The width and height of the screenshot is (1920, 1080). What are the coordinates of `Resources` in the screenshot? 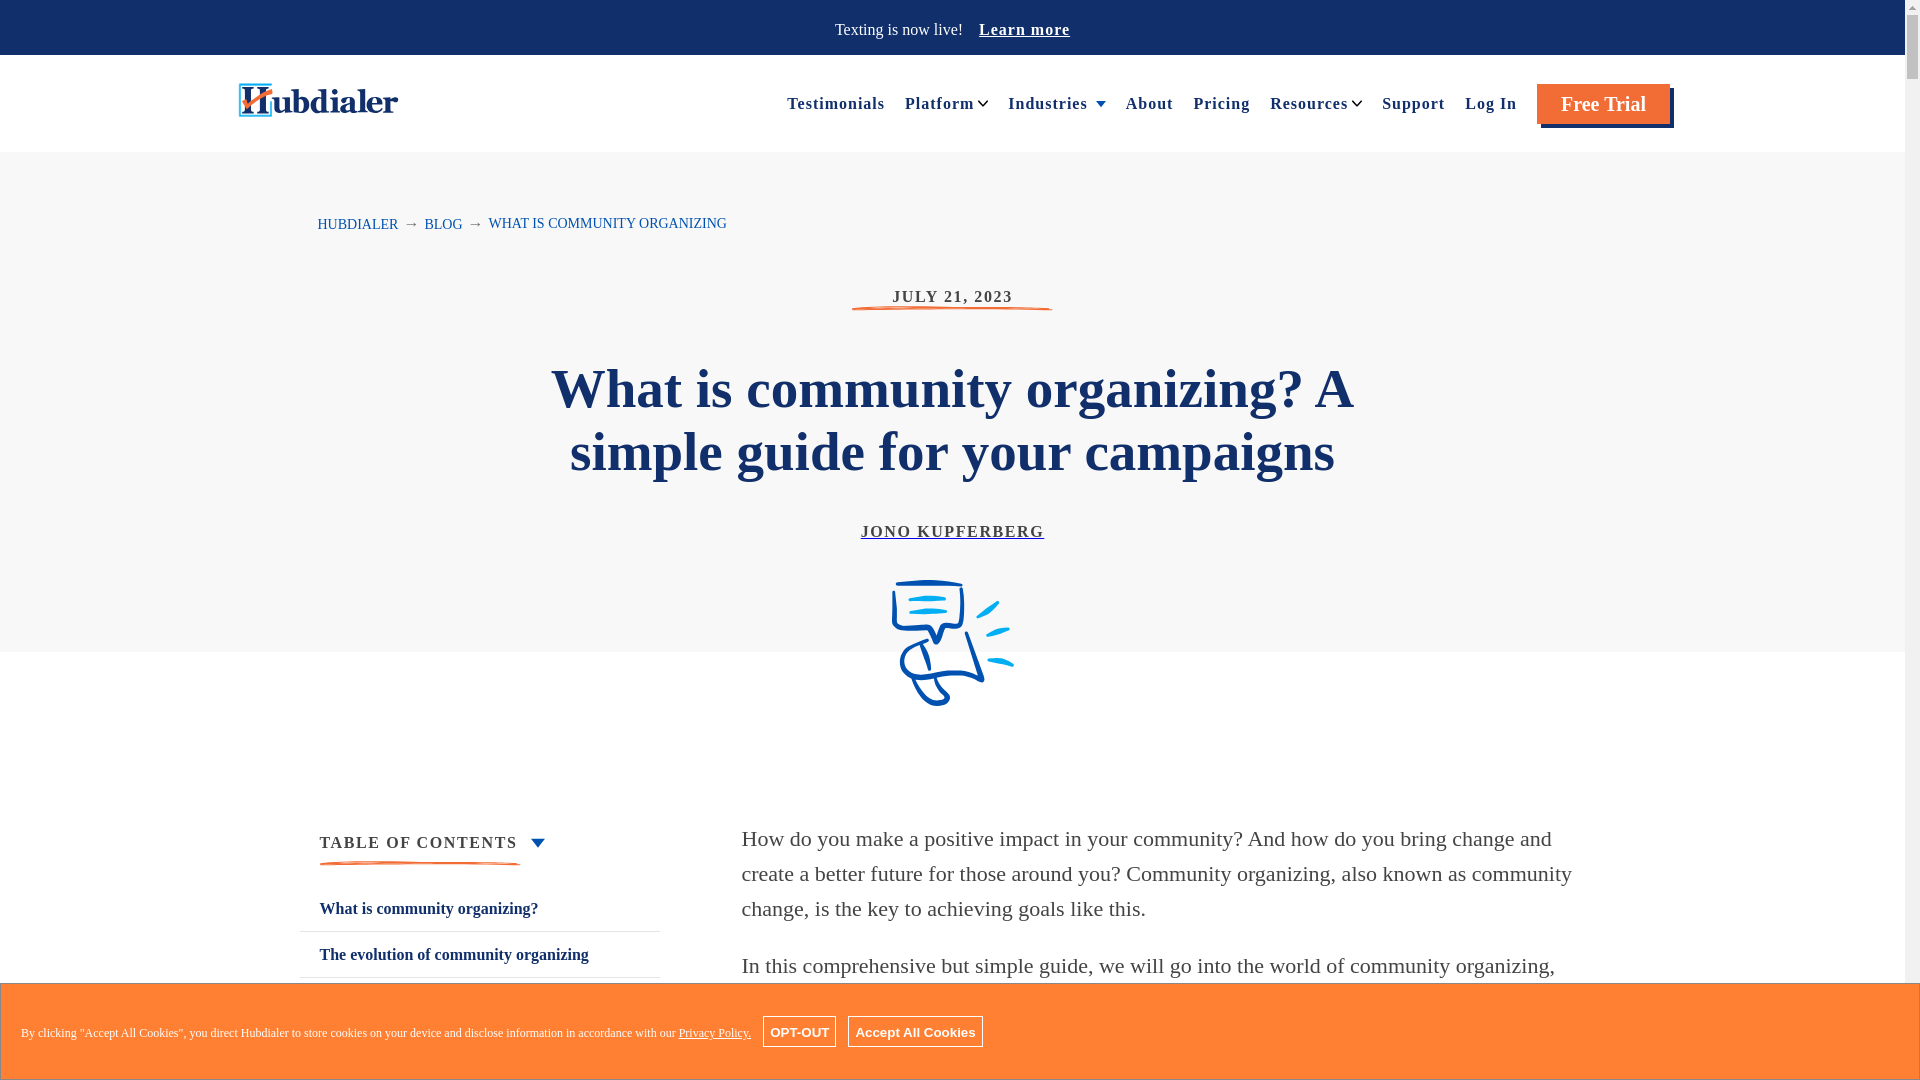 It's located at (1308, 102).